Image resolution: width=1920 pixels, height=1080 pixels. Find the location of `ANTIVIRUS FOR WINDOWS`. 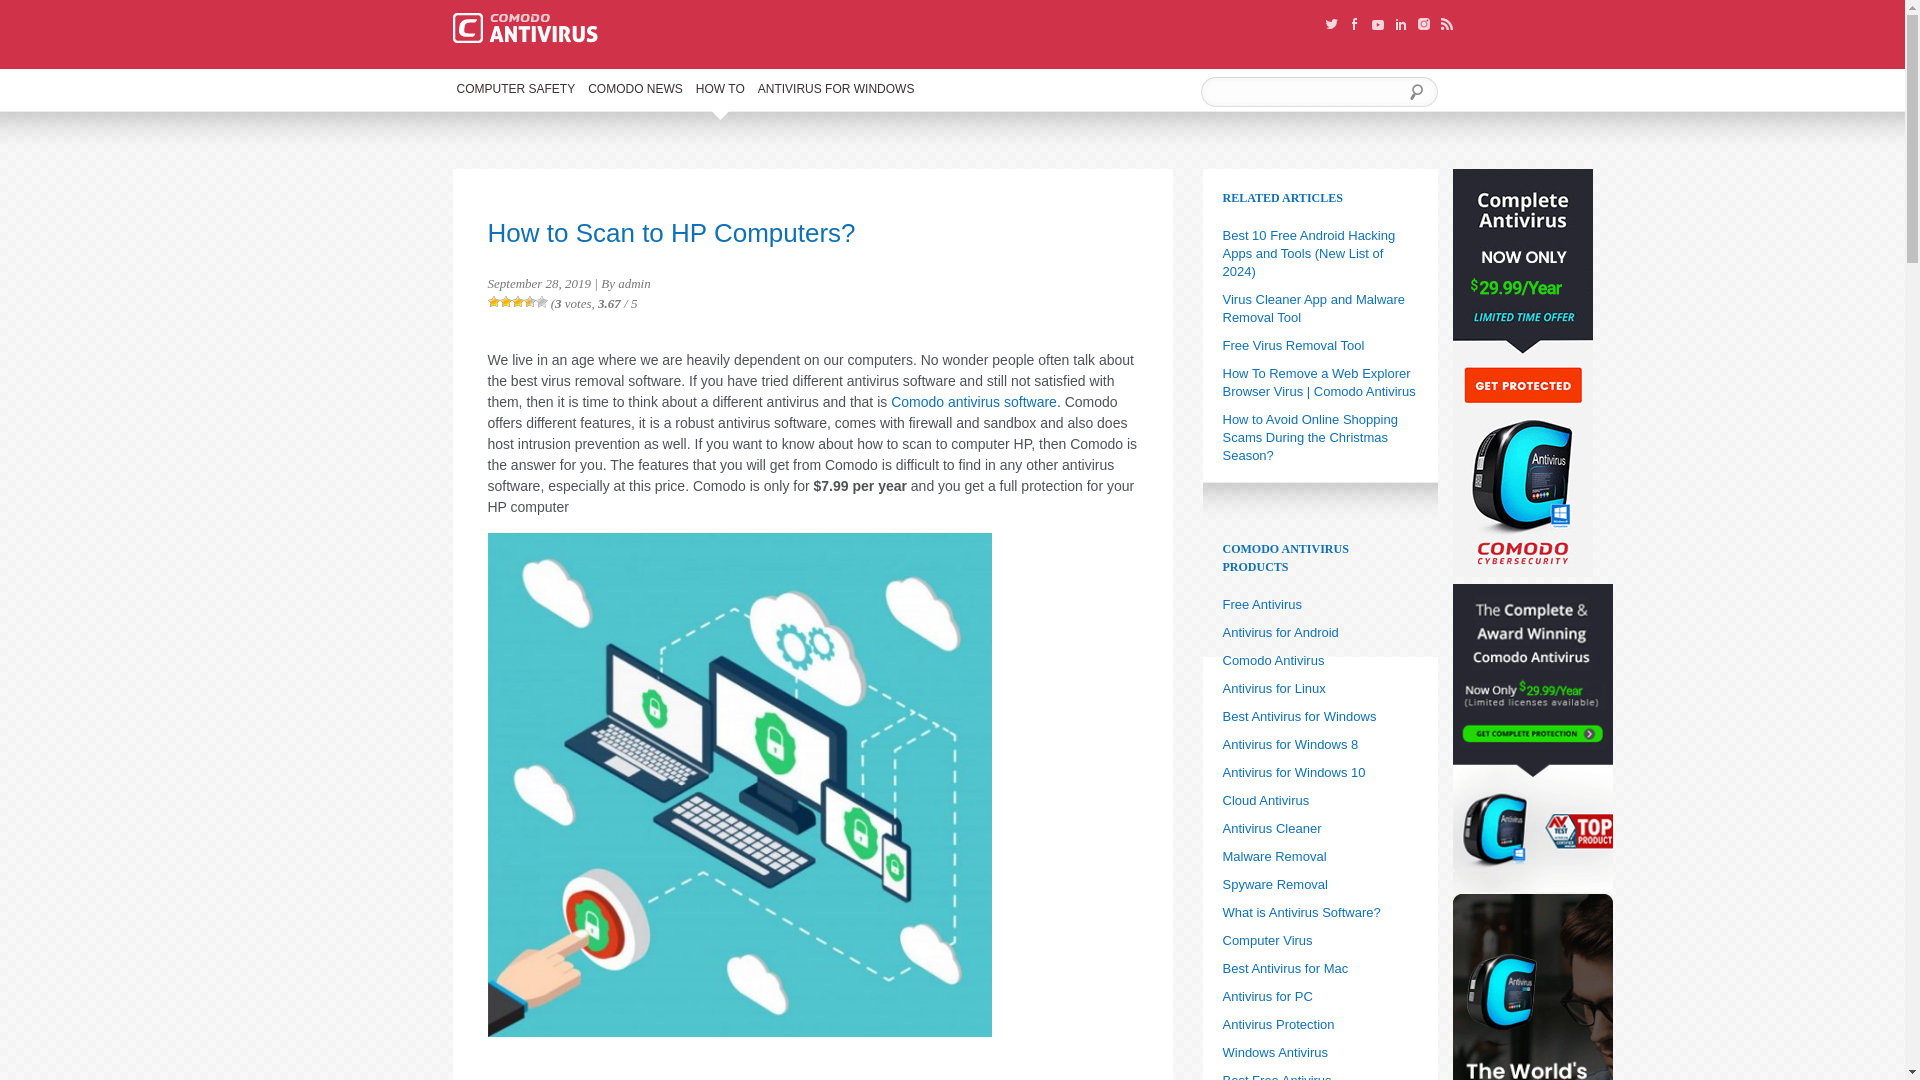

ANTIVIRUS FOR WINDOWS is located at coordinates (836, 94).